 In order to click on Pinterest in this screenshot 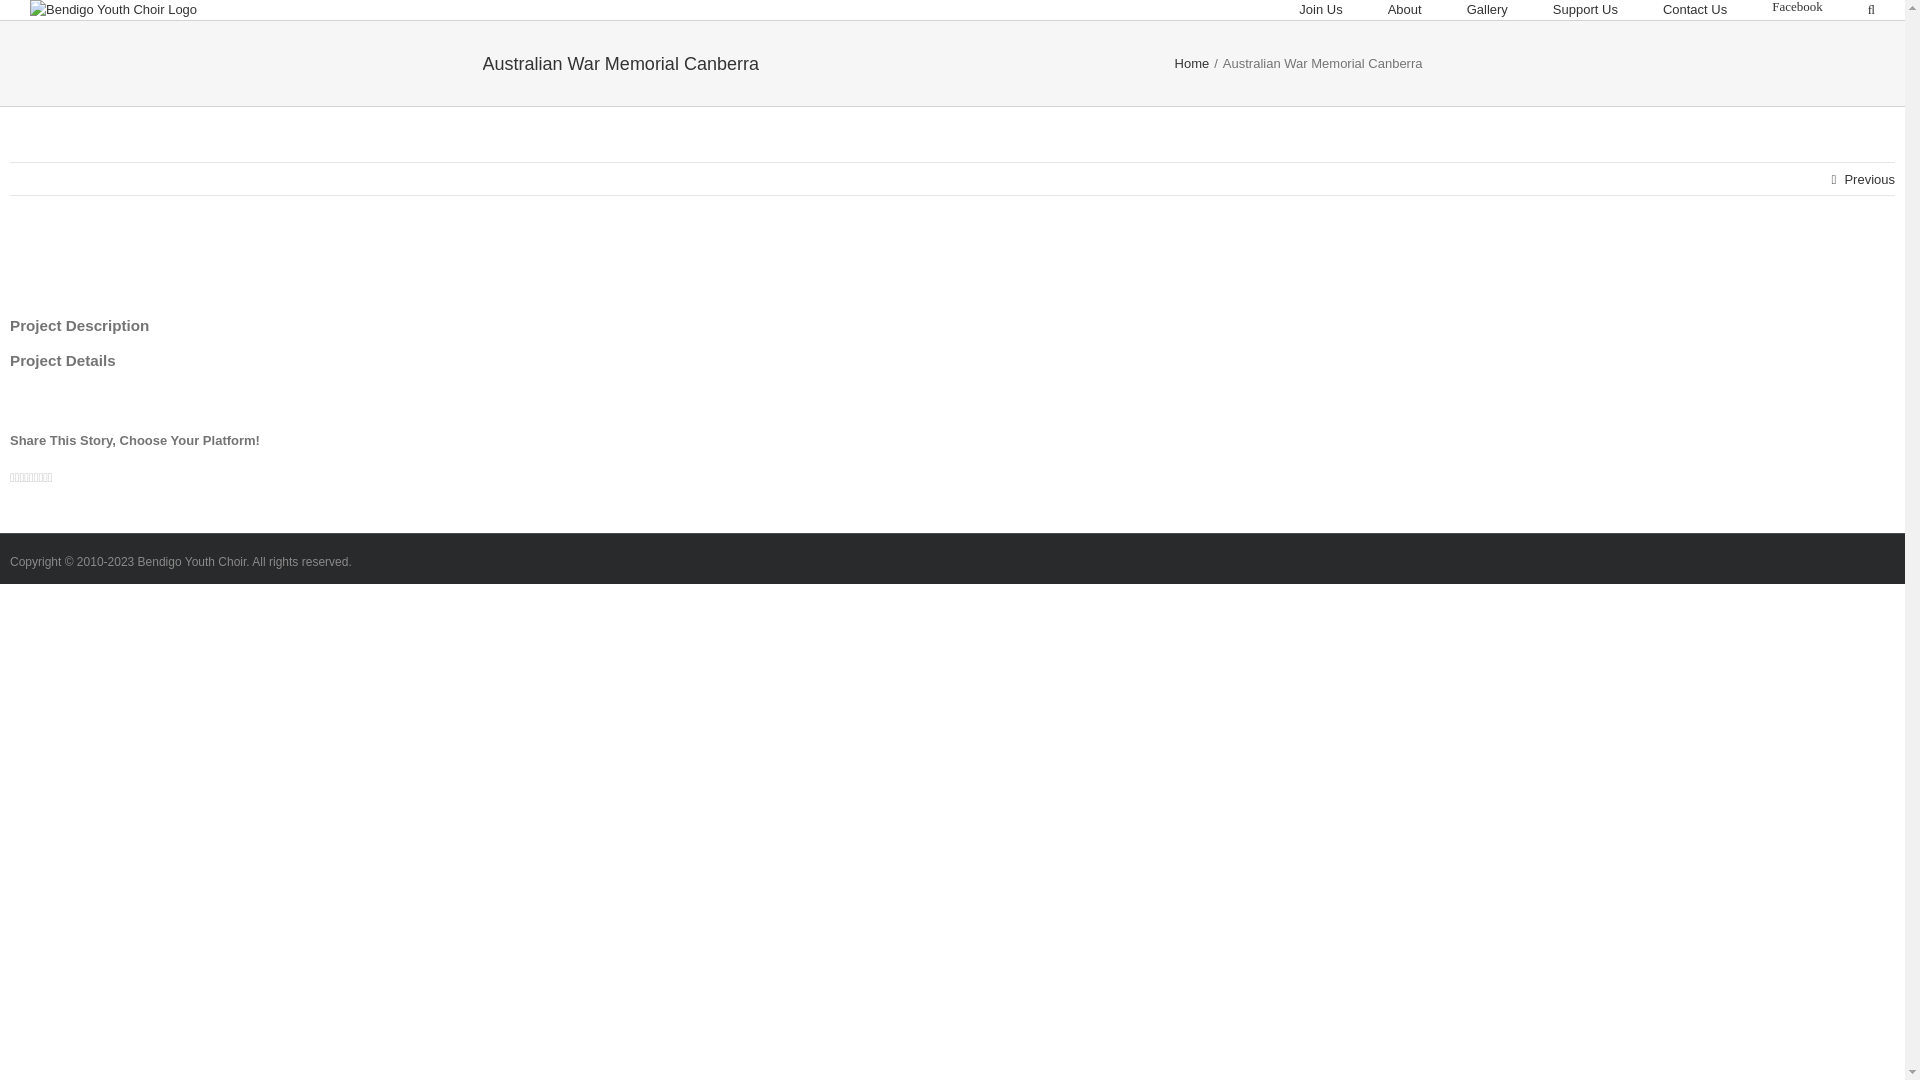, I will do `click(40, 478)`.